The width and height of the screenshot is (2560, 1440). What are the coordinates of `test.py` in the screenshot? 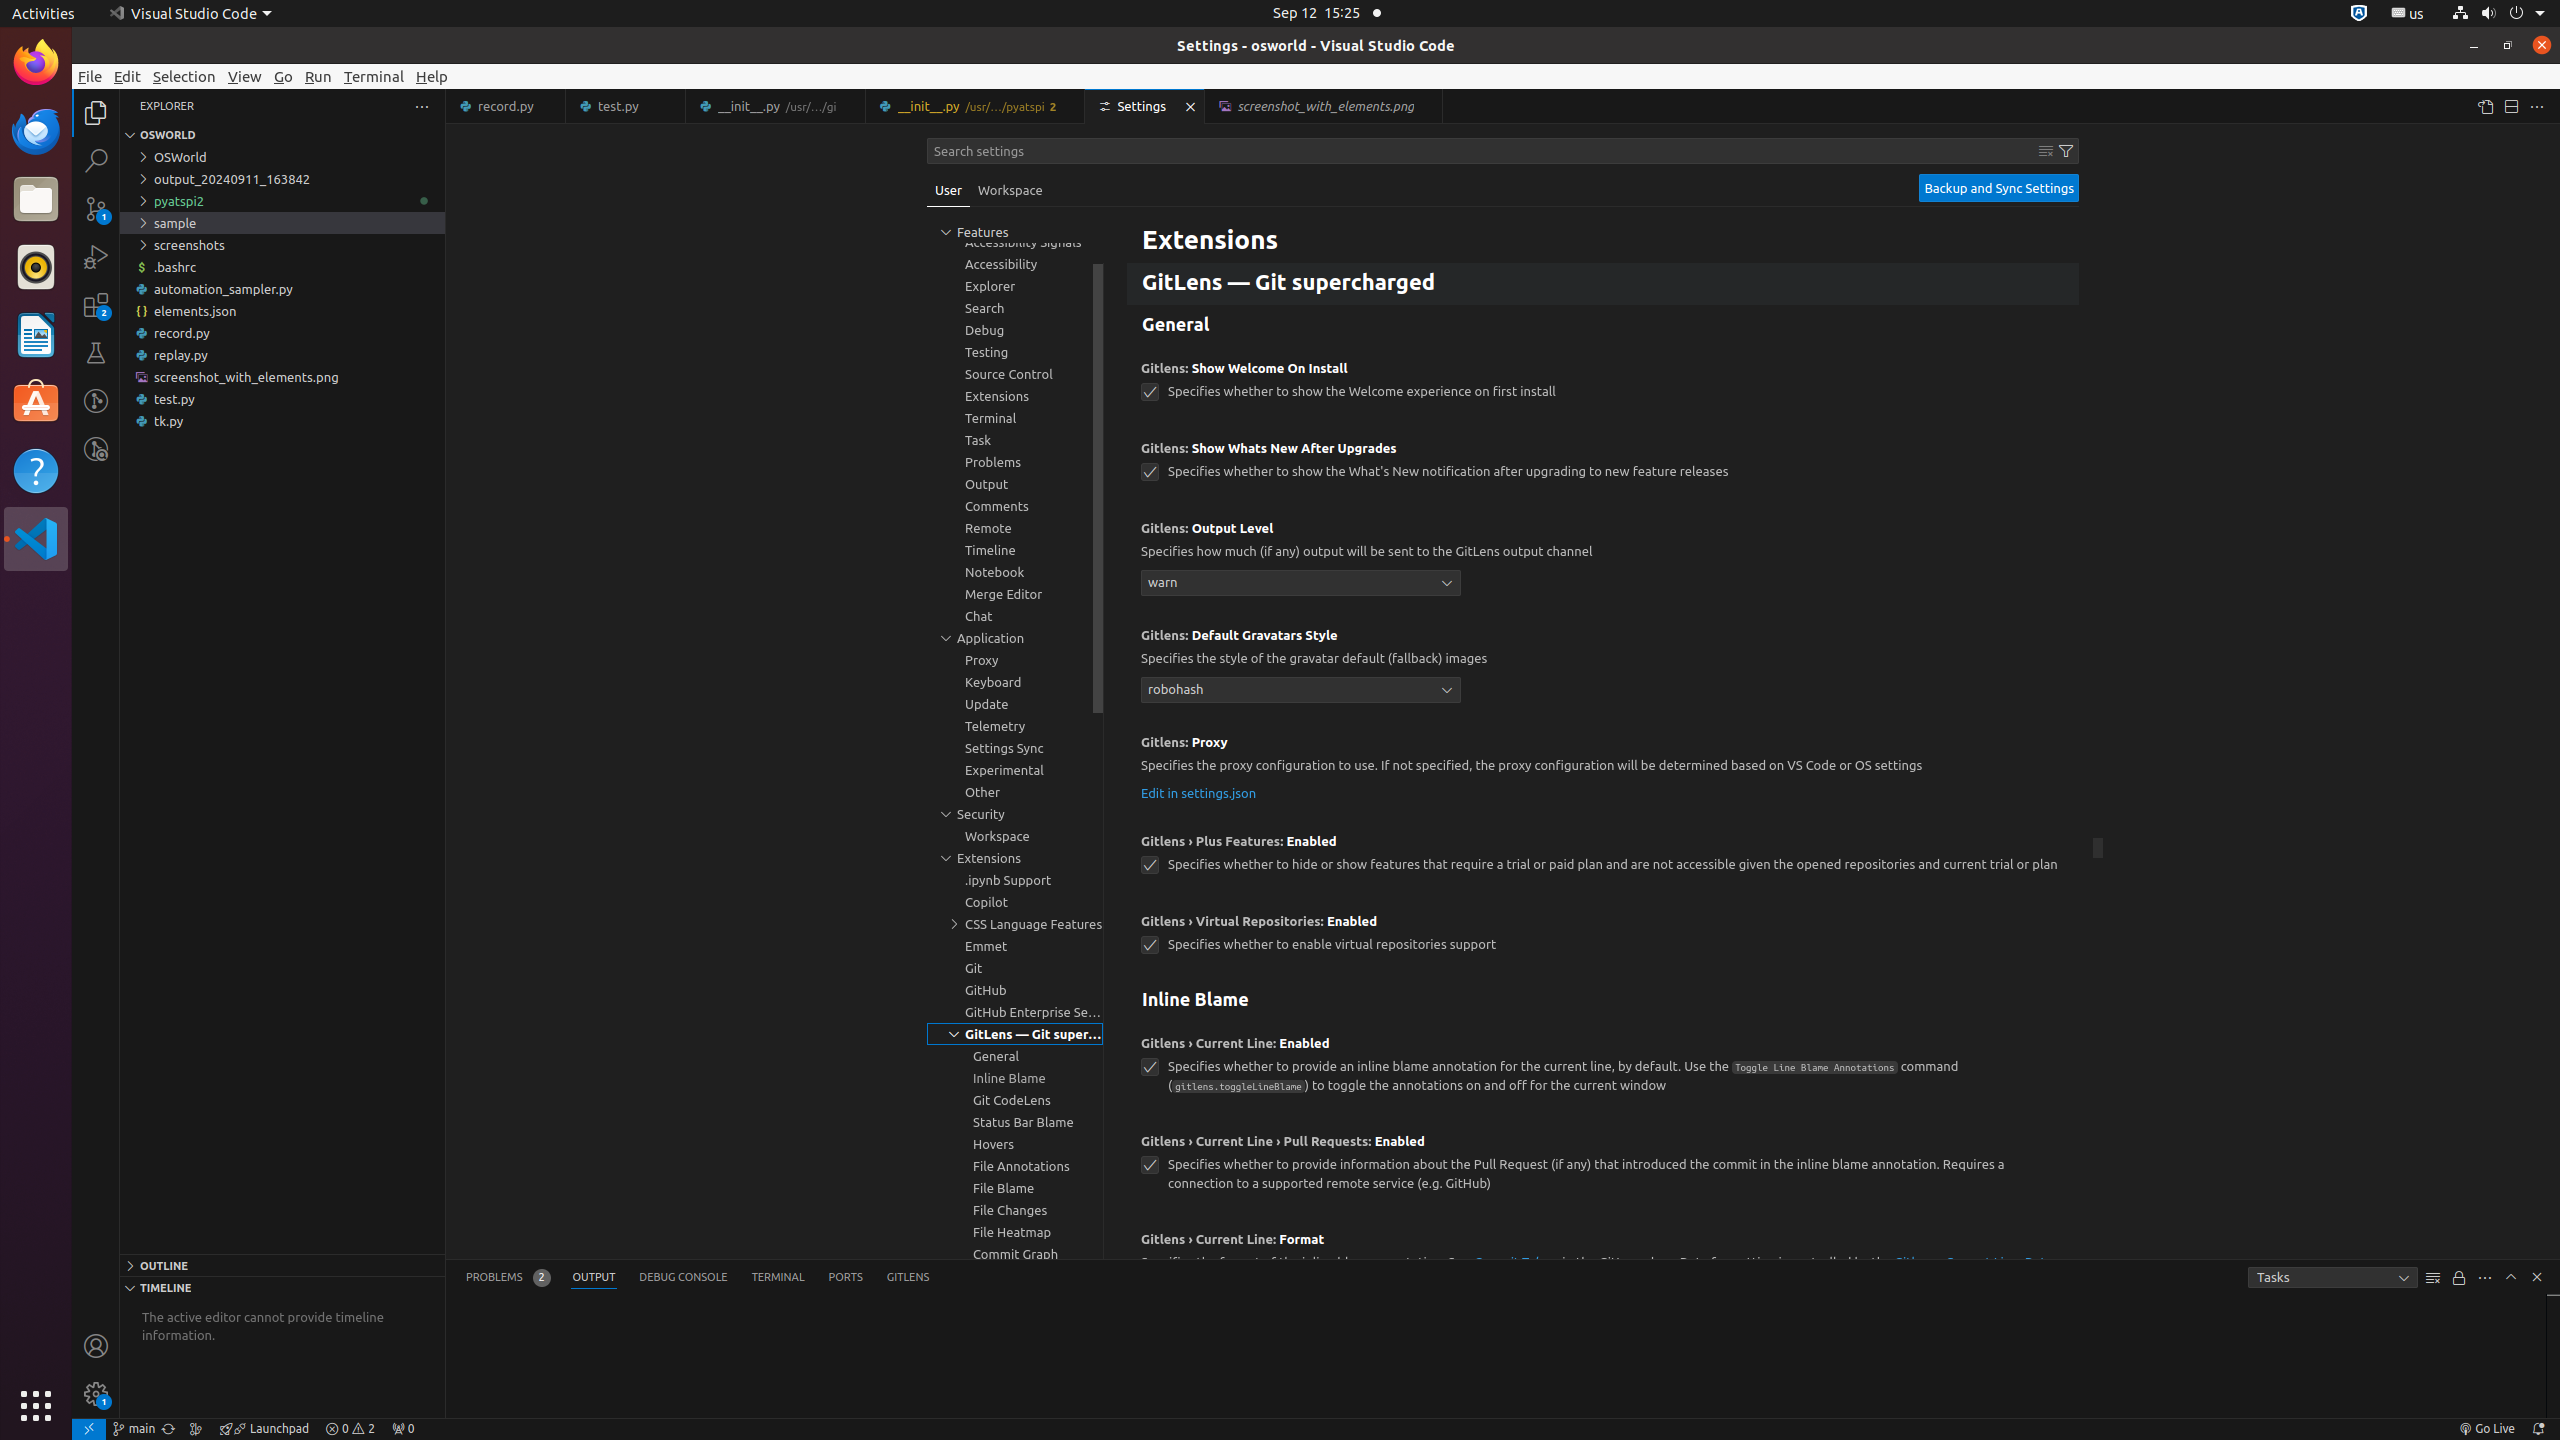 It's located at (626, 106).